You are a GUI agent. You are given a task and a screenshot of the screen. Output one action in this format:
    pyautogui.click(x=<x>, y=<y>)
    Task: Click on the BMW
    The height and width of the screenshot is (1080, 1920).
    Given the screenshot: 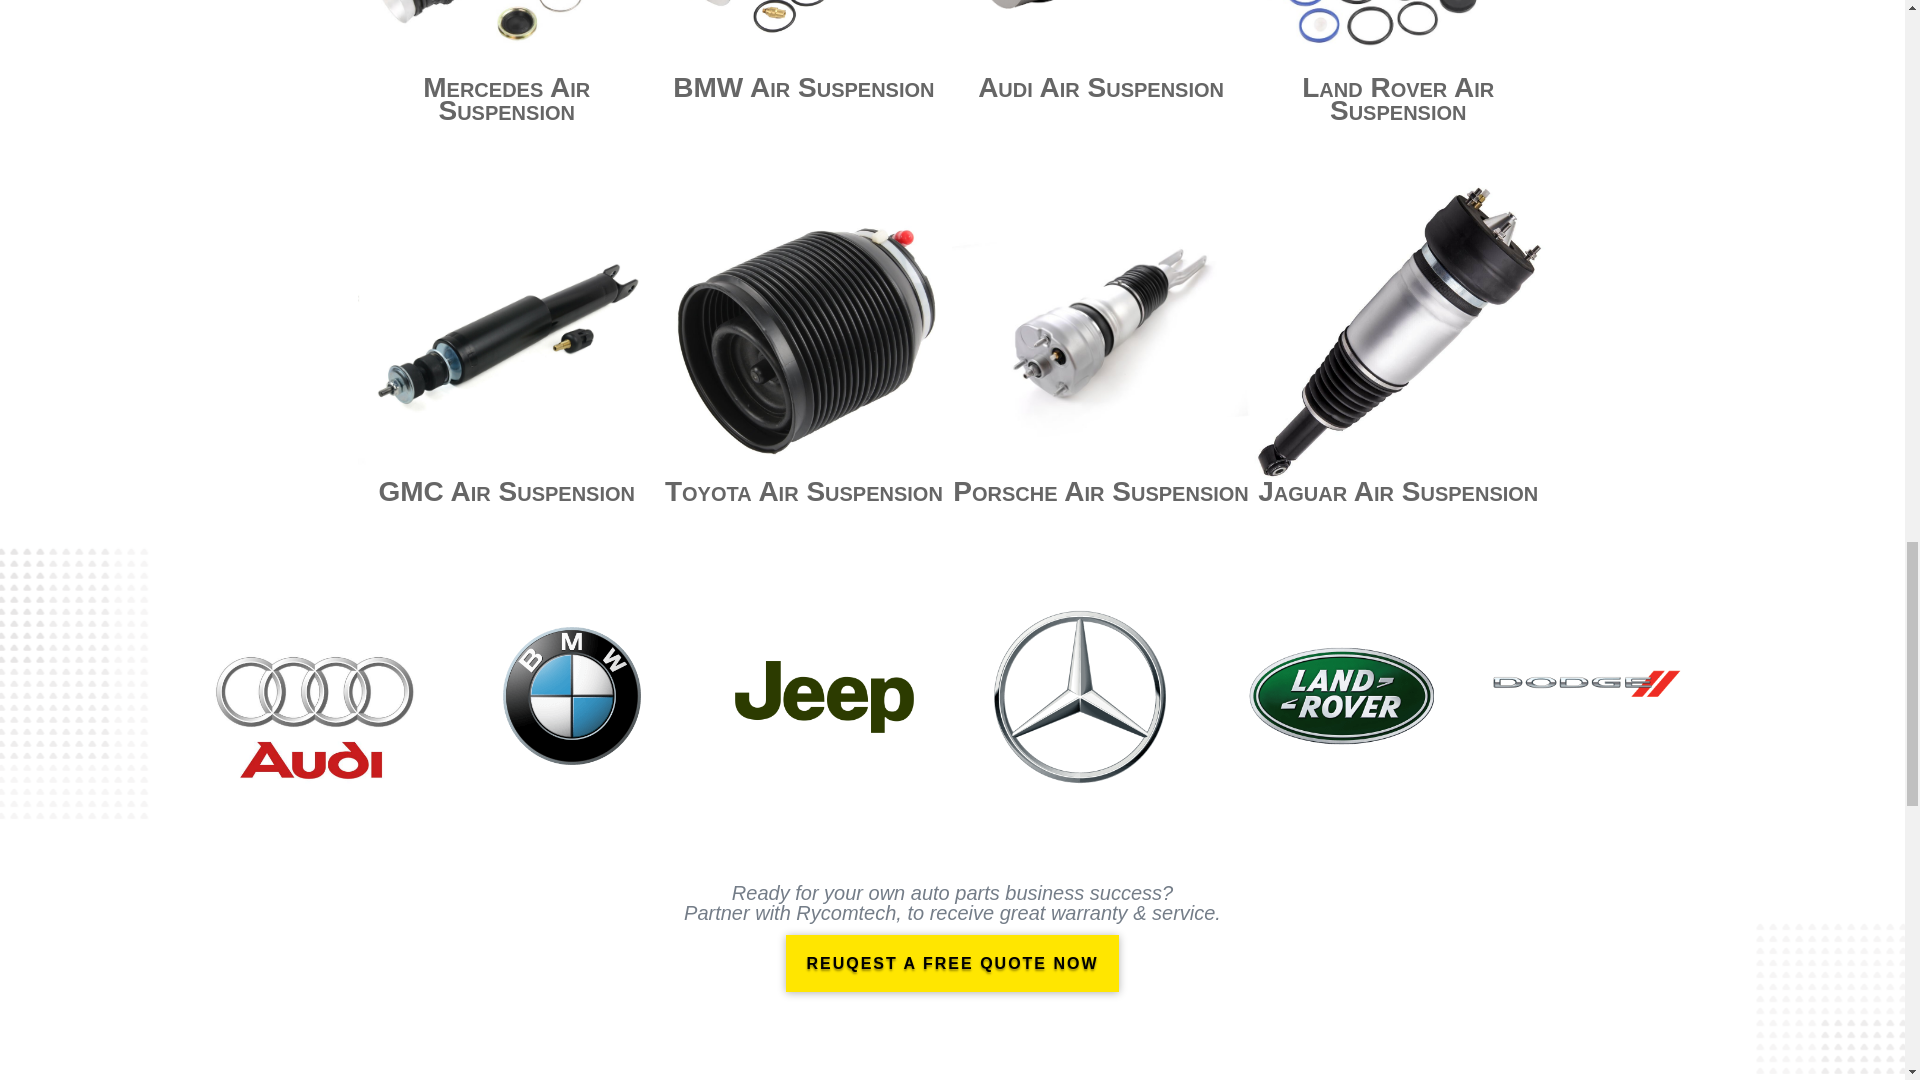 What is the action you would take?
    pyautogui.click(x=803, y=37)
    